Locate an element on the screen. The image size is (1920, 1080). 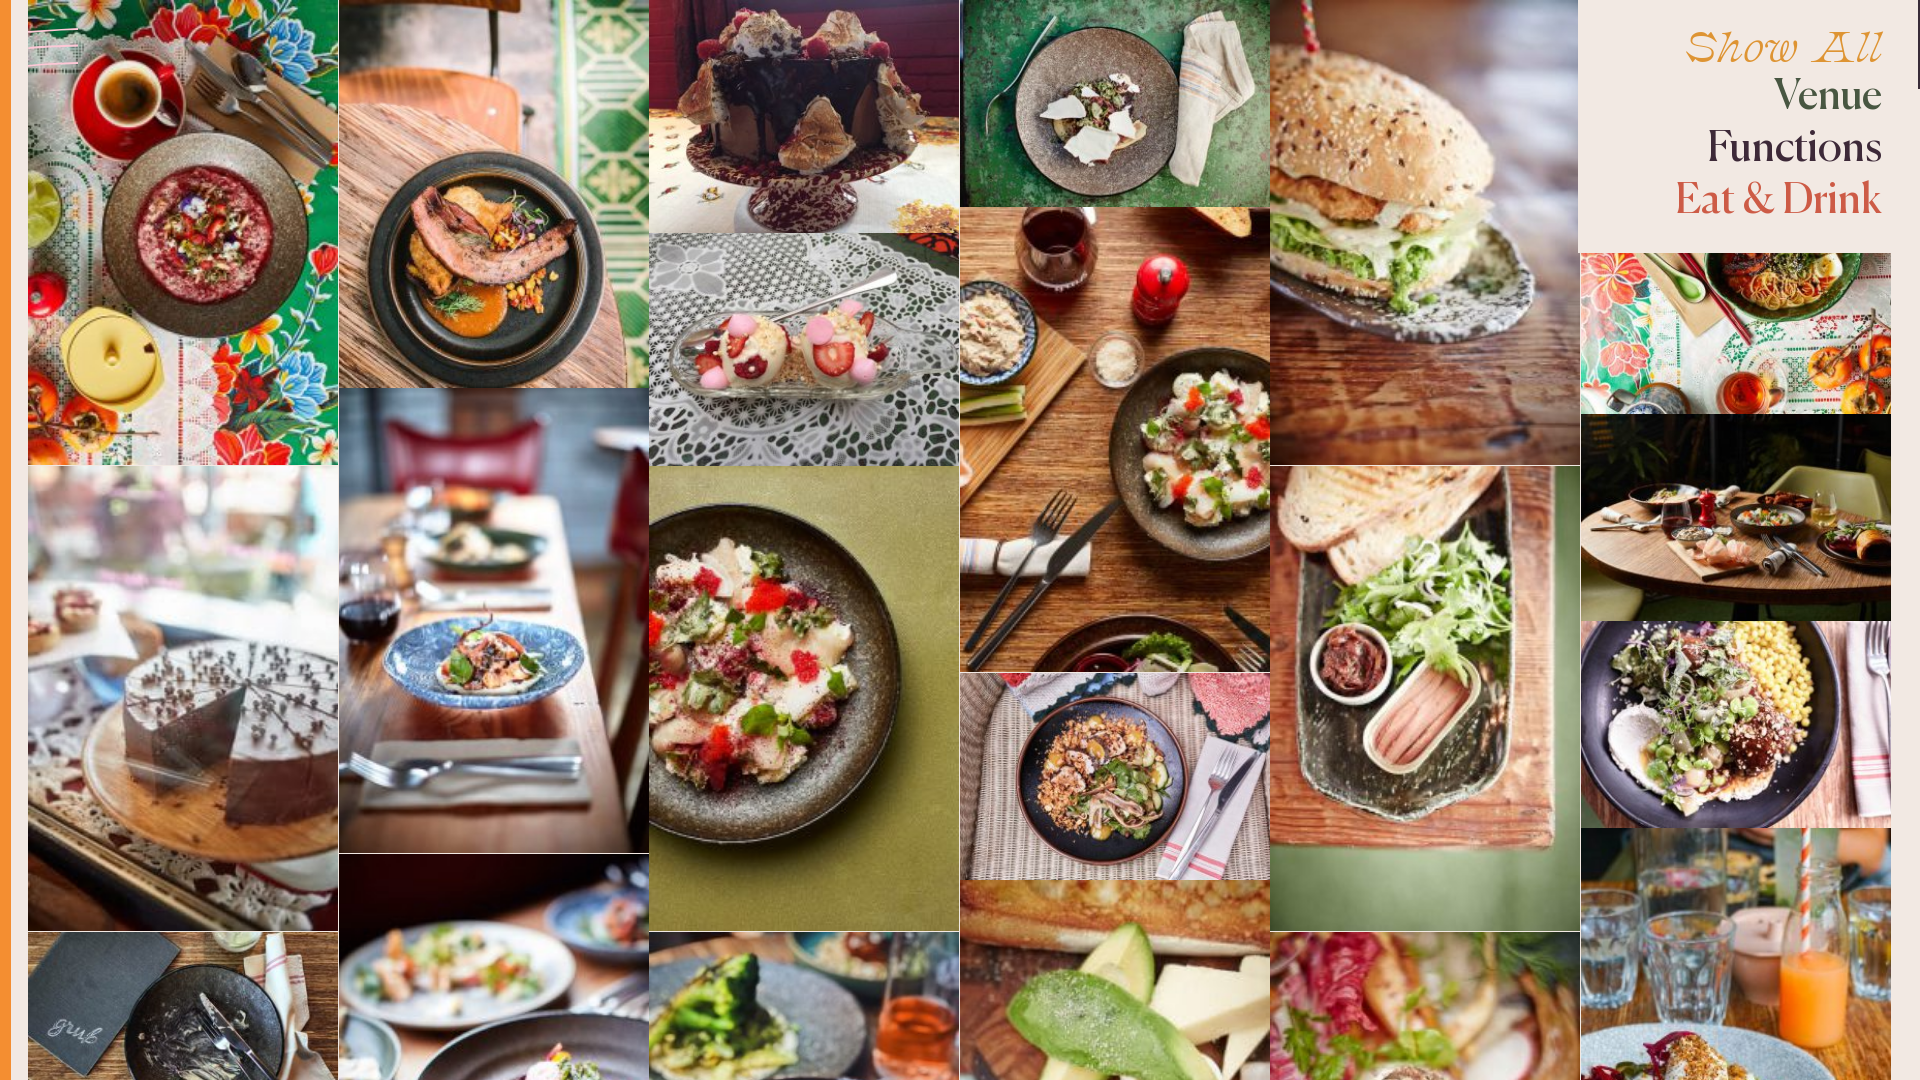
img-4 is located at coordinates (183, 698).